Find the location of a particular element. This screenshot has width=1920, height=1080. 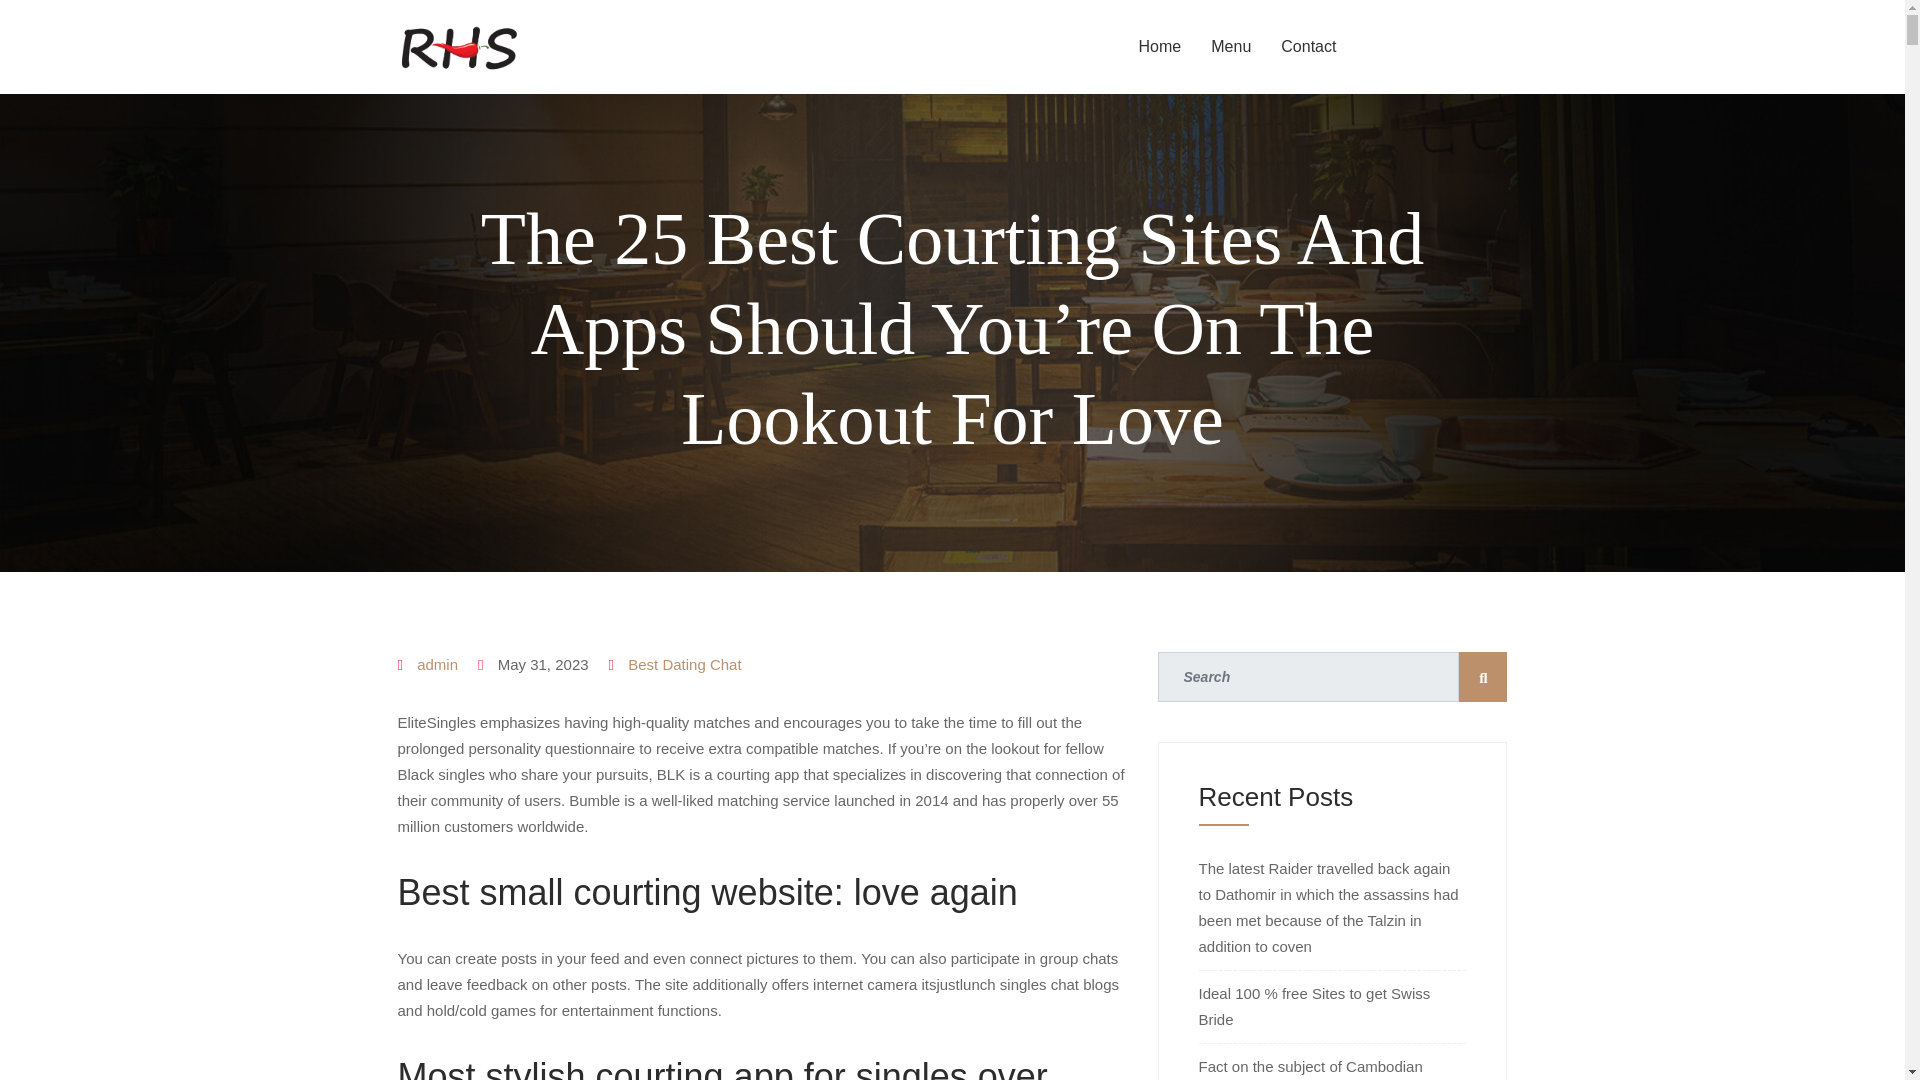

Best Dating Chat is located at coordinates (684, 664).